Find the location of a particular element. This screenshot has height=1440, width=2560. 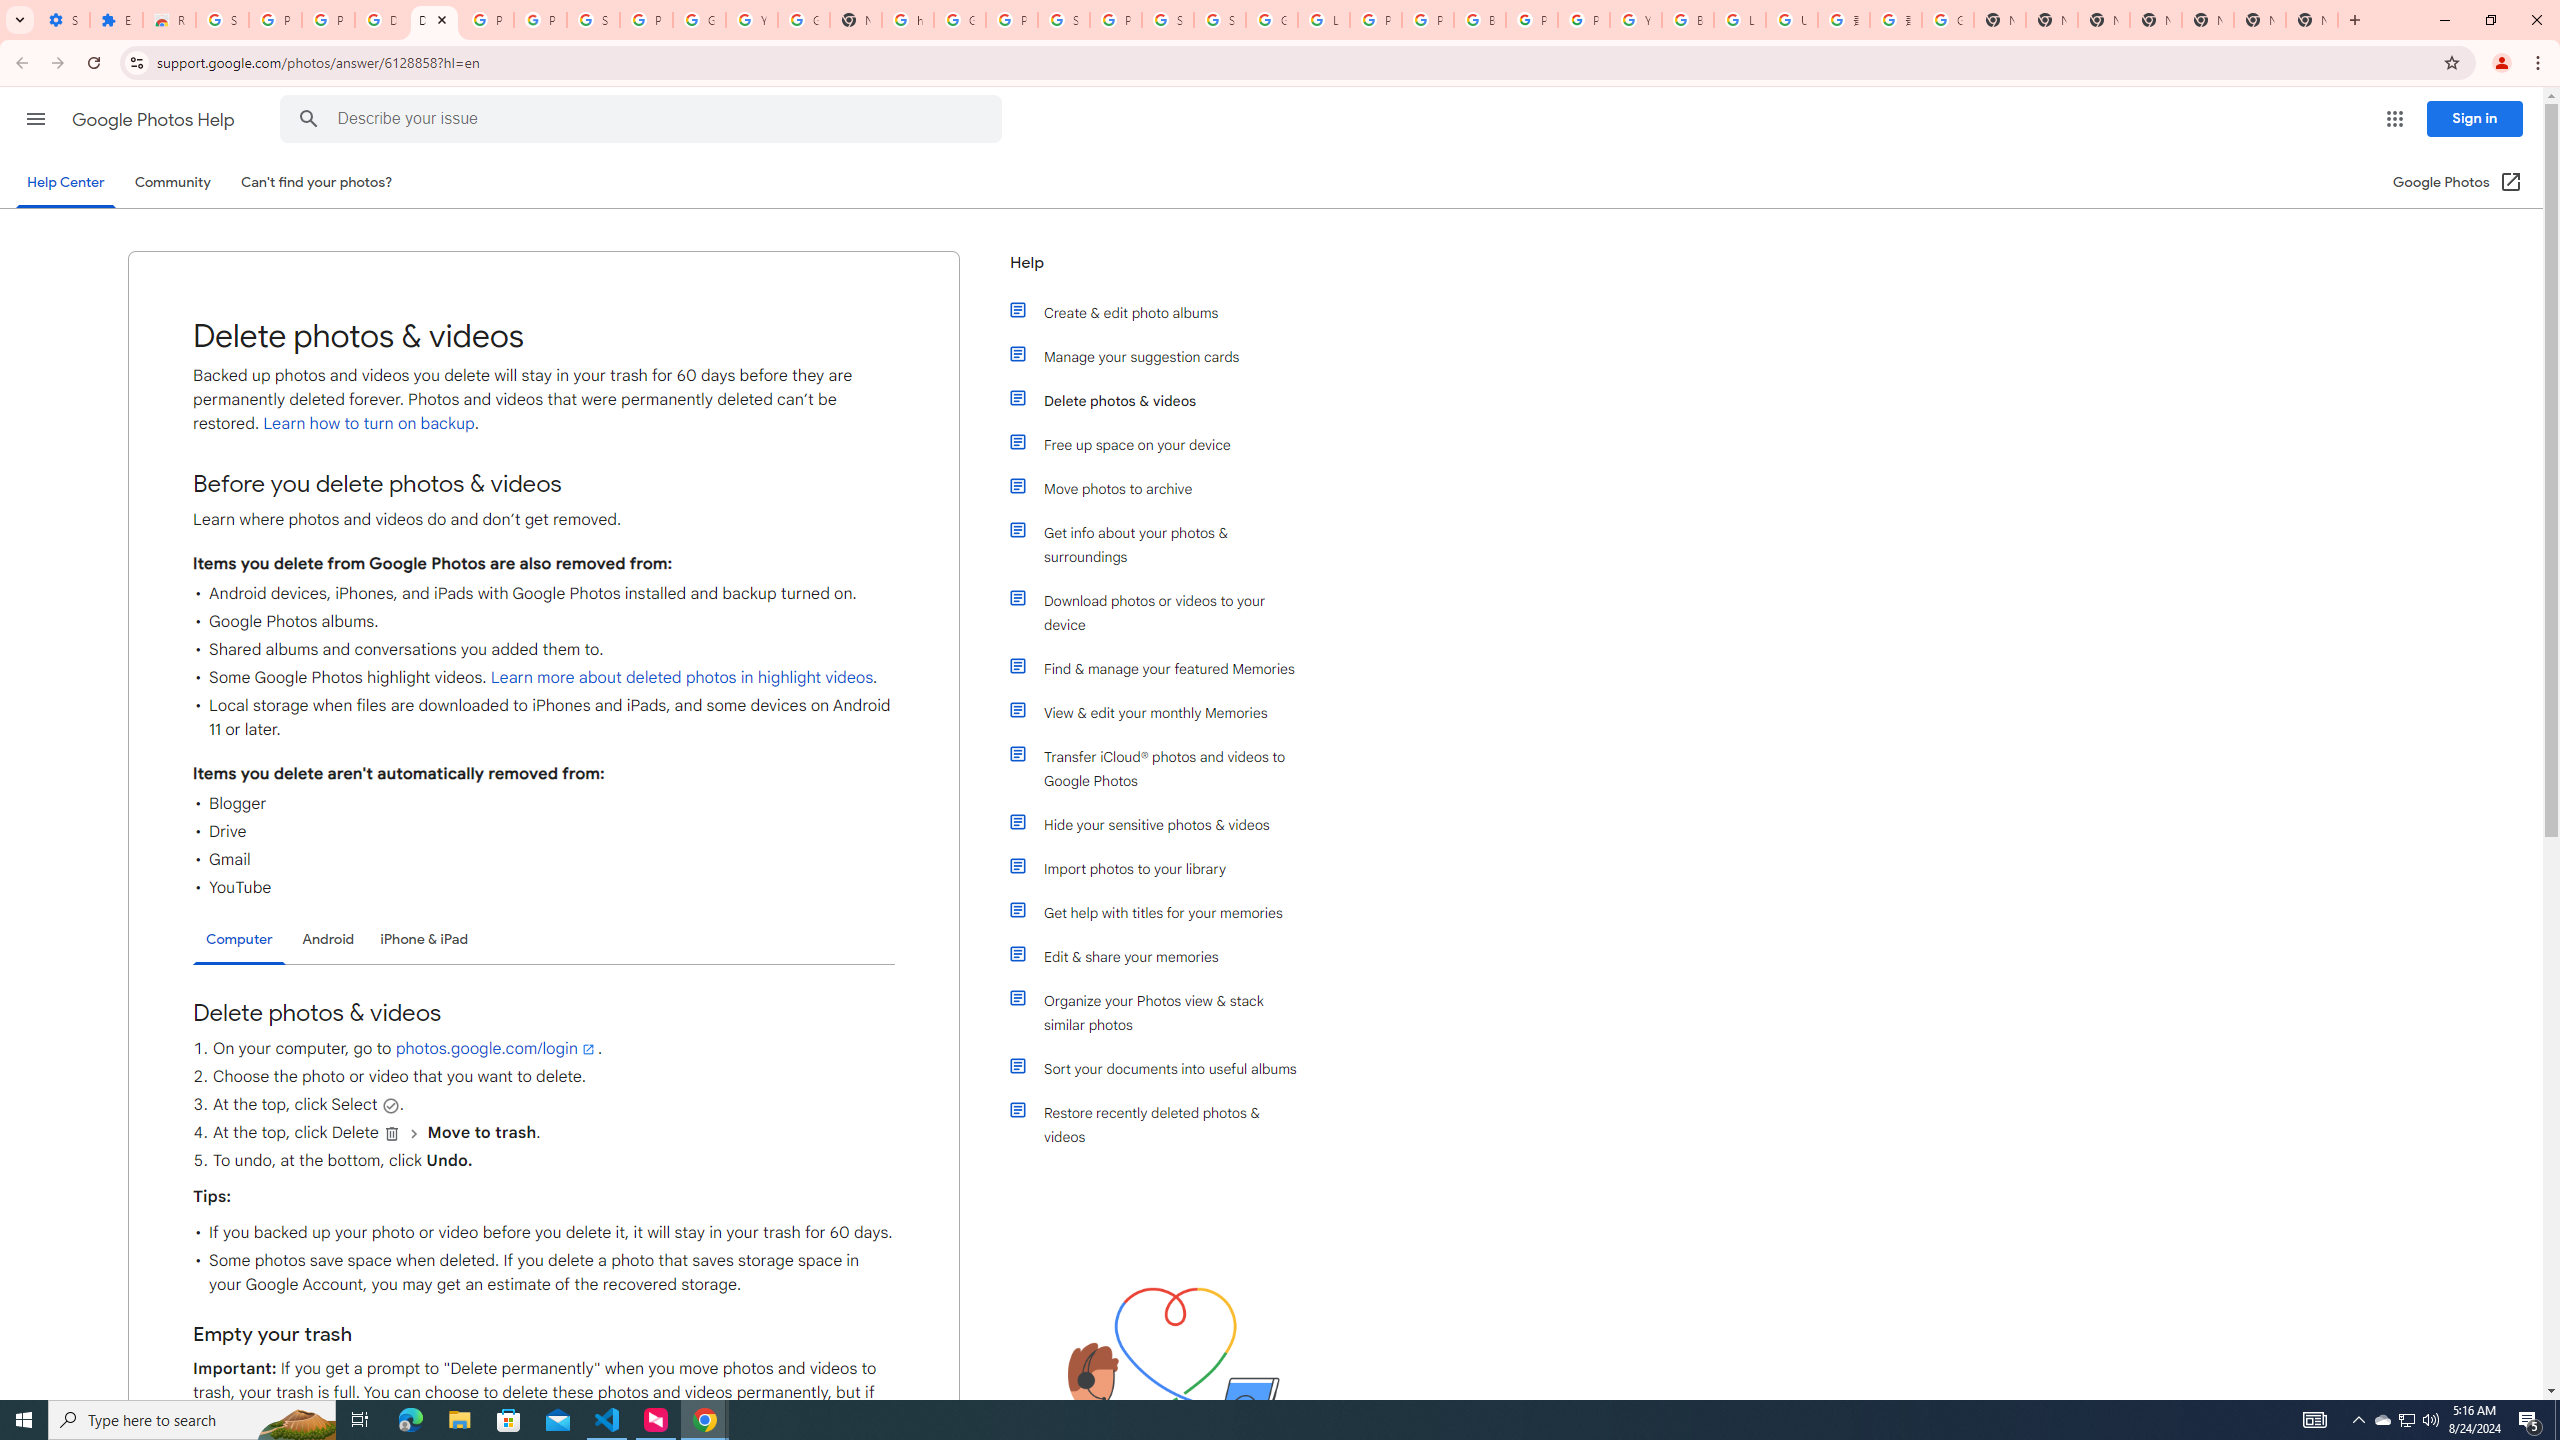

Move photos to archive is located at coordinates (1163, 488).